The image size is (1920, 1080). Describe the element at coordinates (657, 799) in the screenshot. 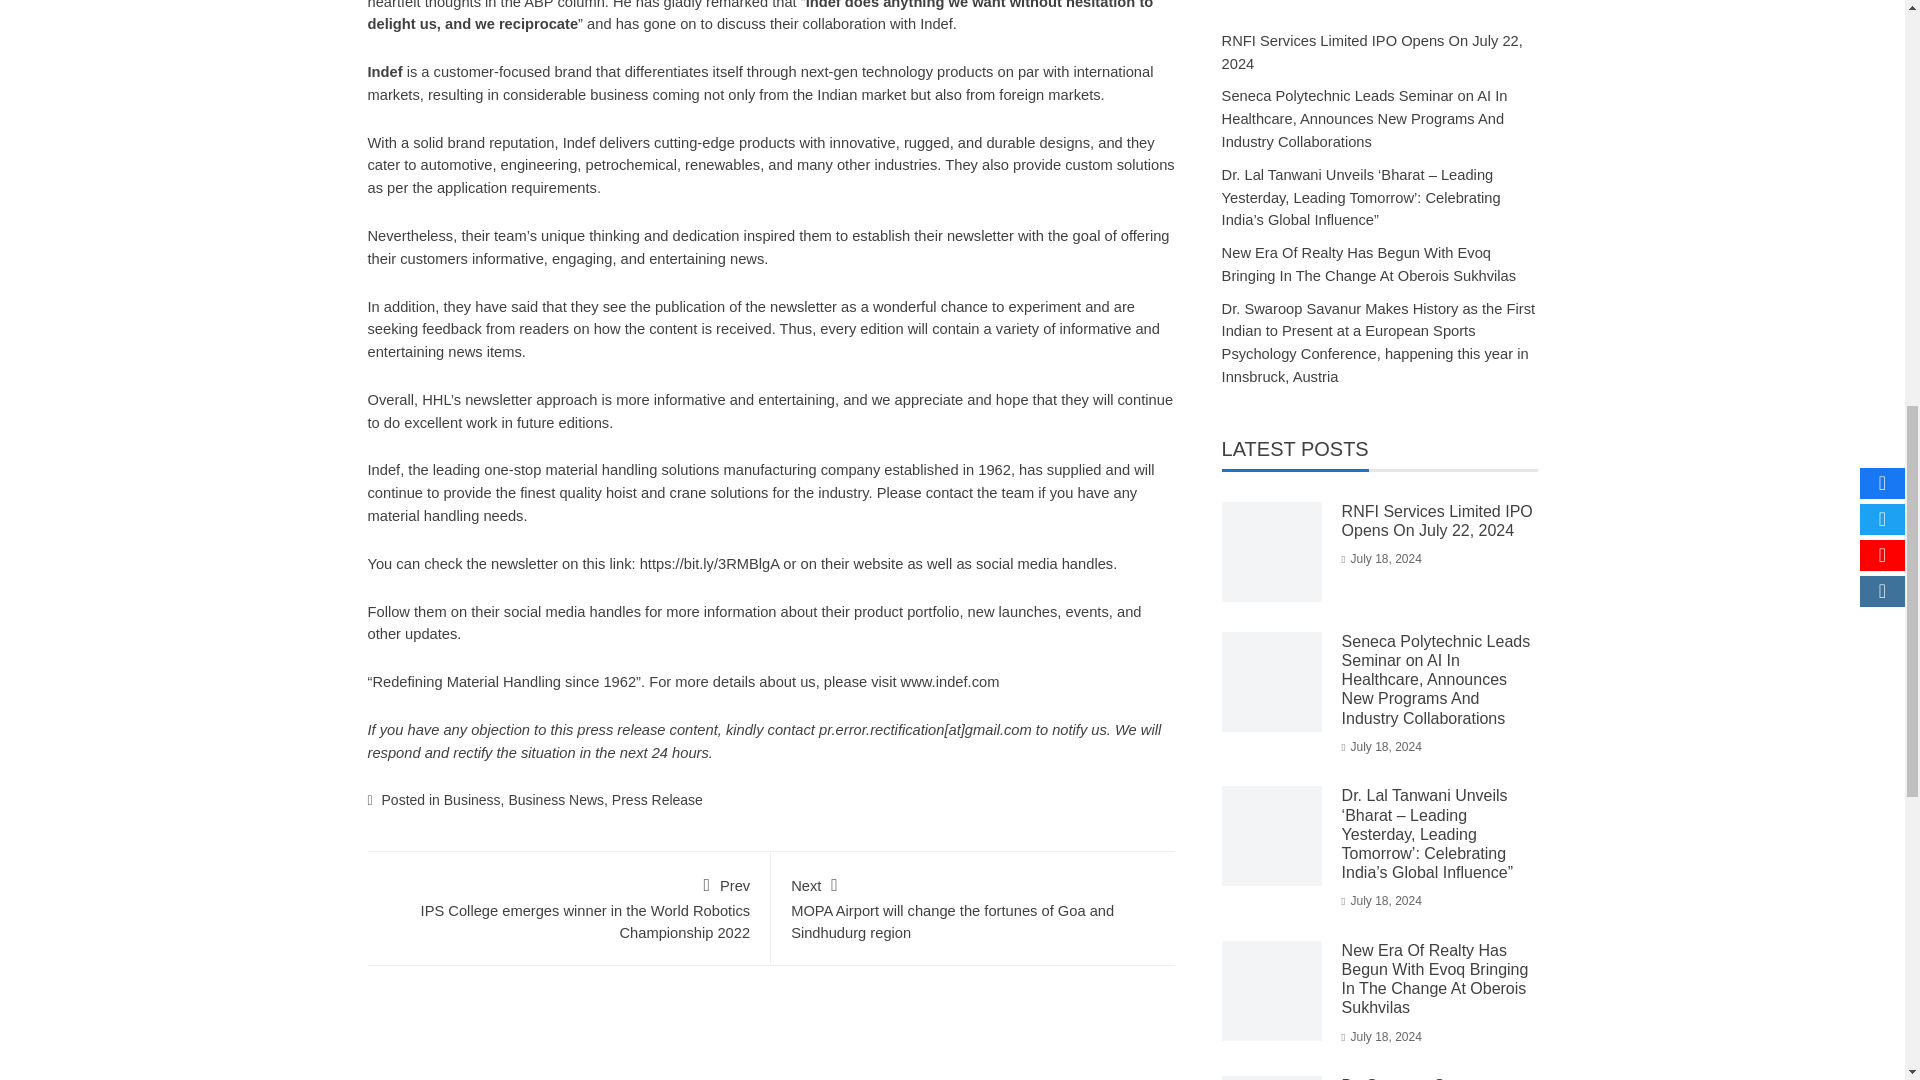

I see `Press Release` at that location.